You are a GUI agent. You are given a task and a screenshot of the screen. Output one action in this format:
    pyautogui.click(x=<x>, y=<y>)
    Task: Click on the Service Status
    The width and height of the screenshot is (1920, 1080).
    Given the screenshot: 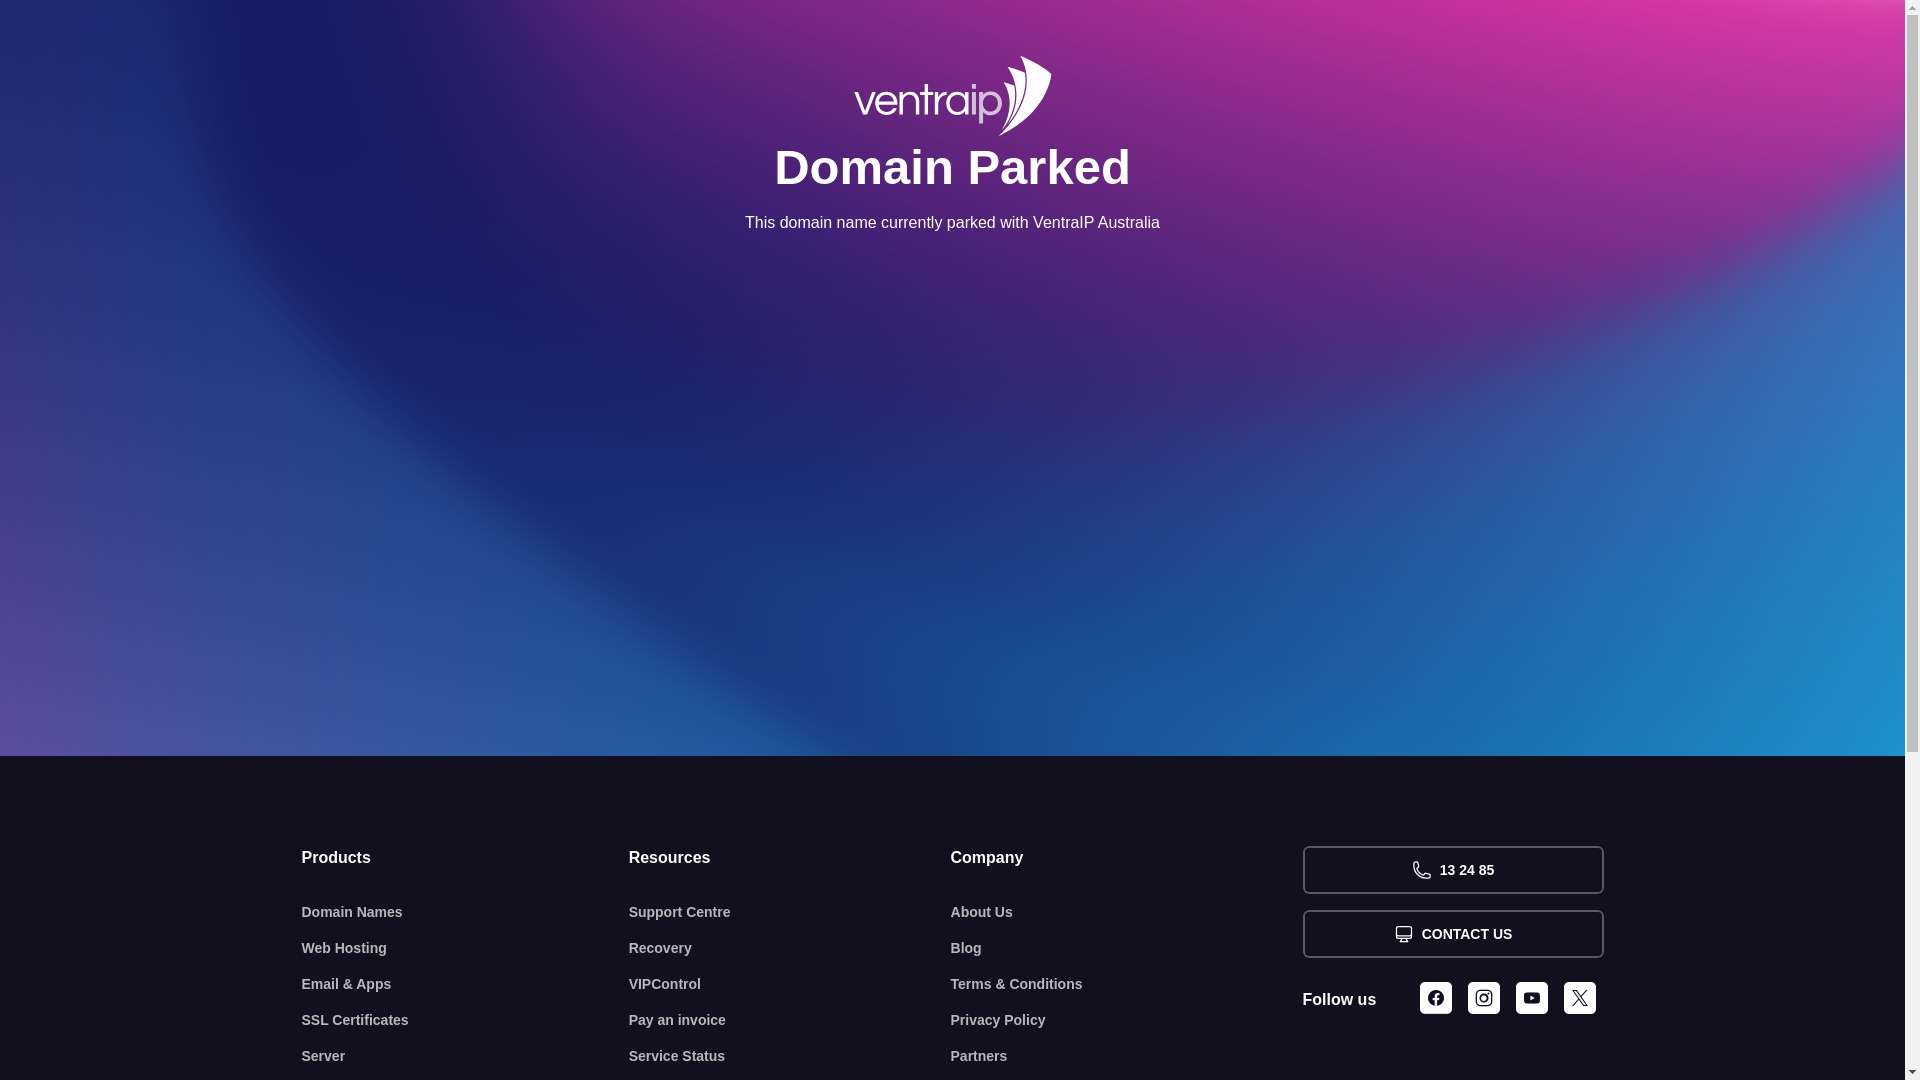 What is the action you would take?
    pyautogui.click(x=790, y=1056)
    